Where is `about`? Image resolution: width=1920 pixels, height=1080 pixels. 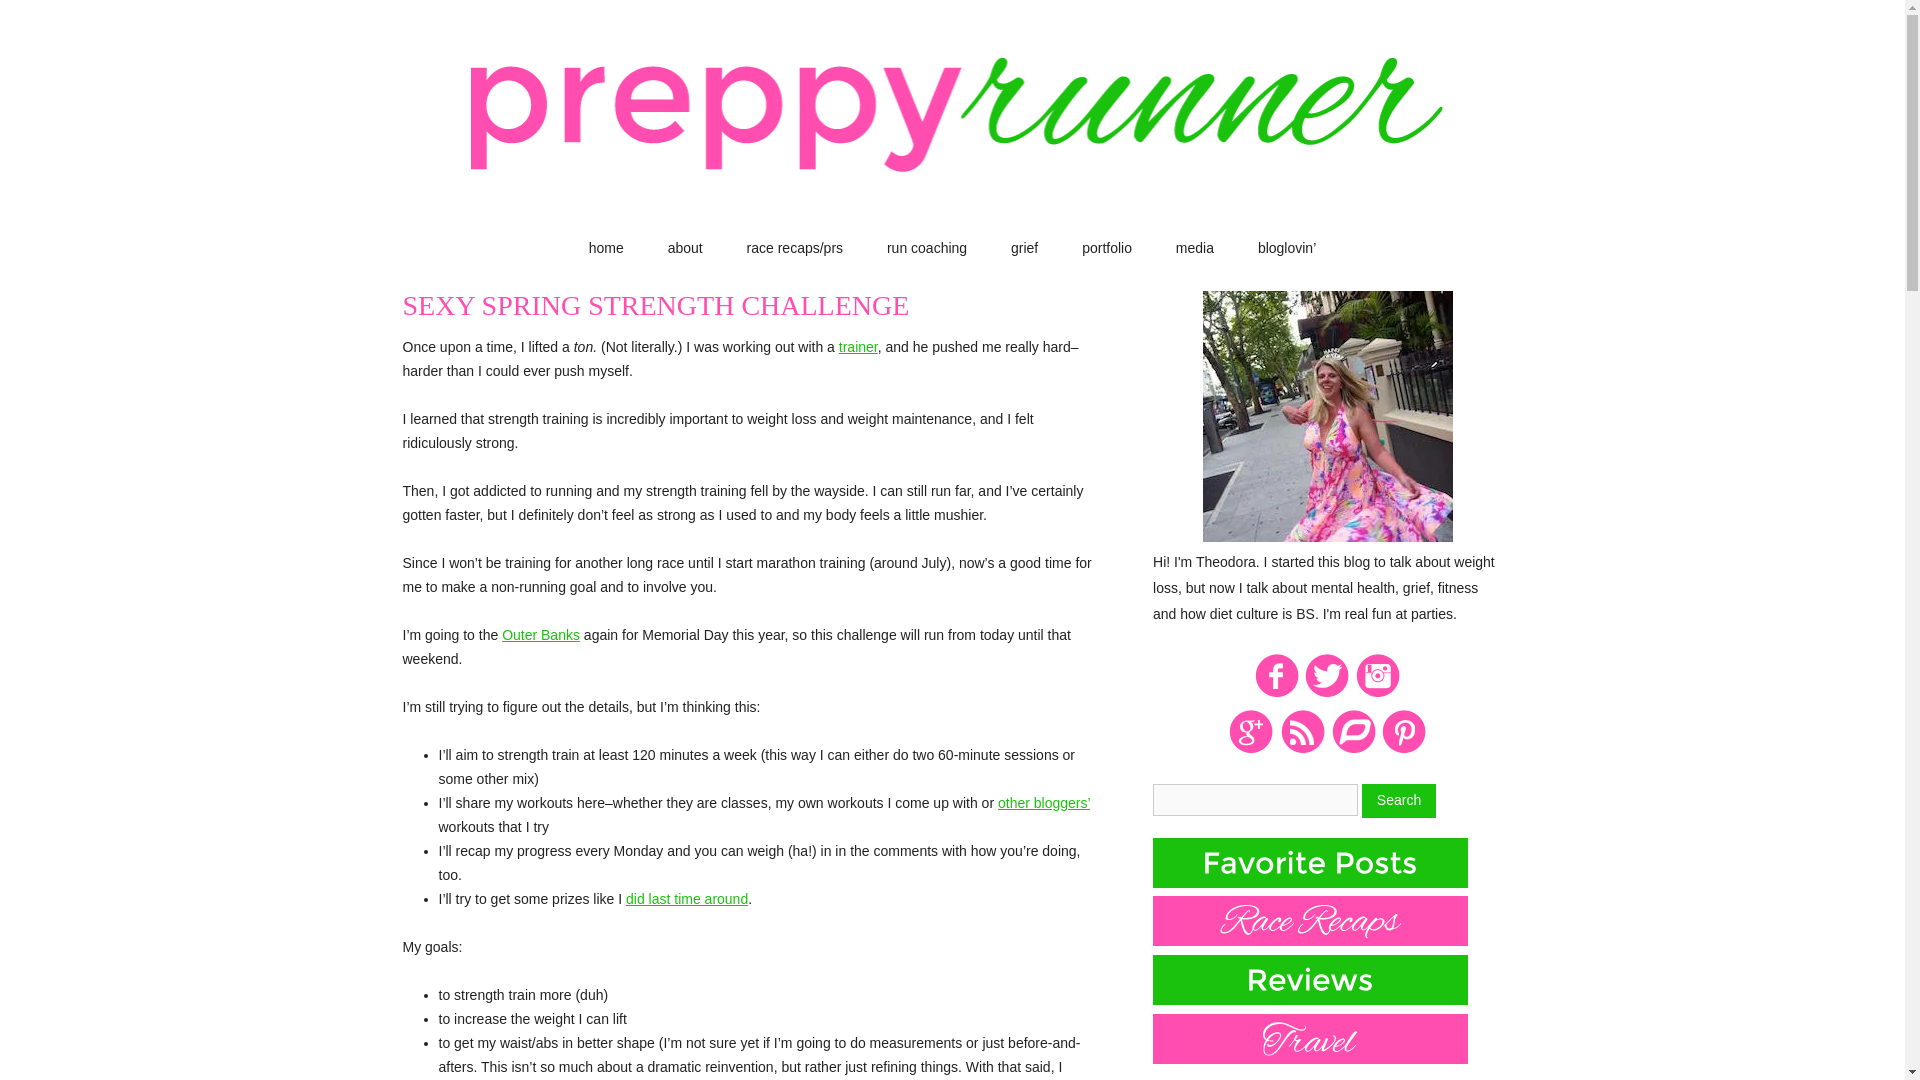 about is located at coordinates (685, 248).